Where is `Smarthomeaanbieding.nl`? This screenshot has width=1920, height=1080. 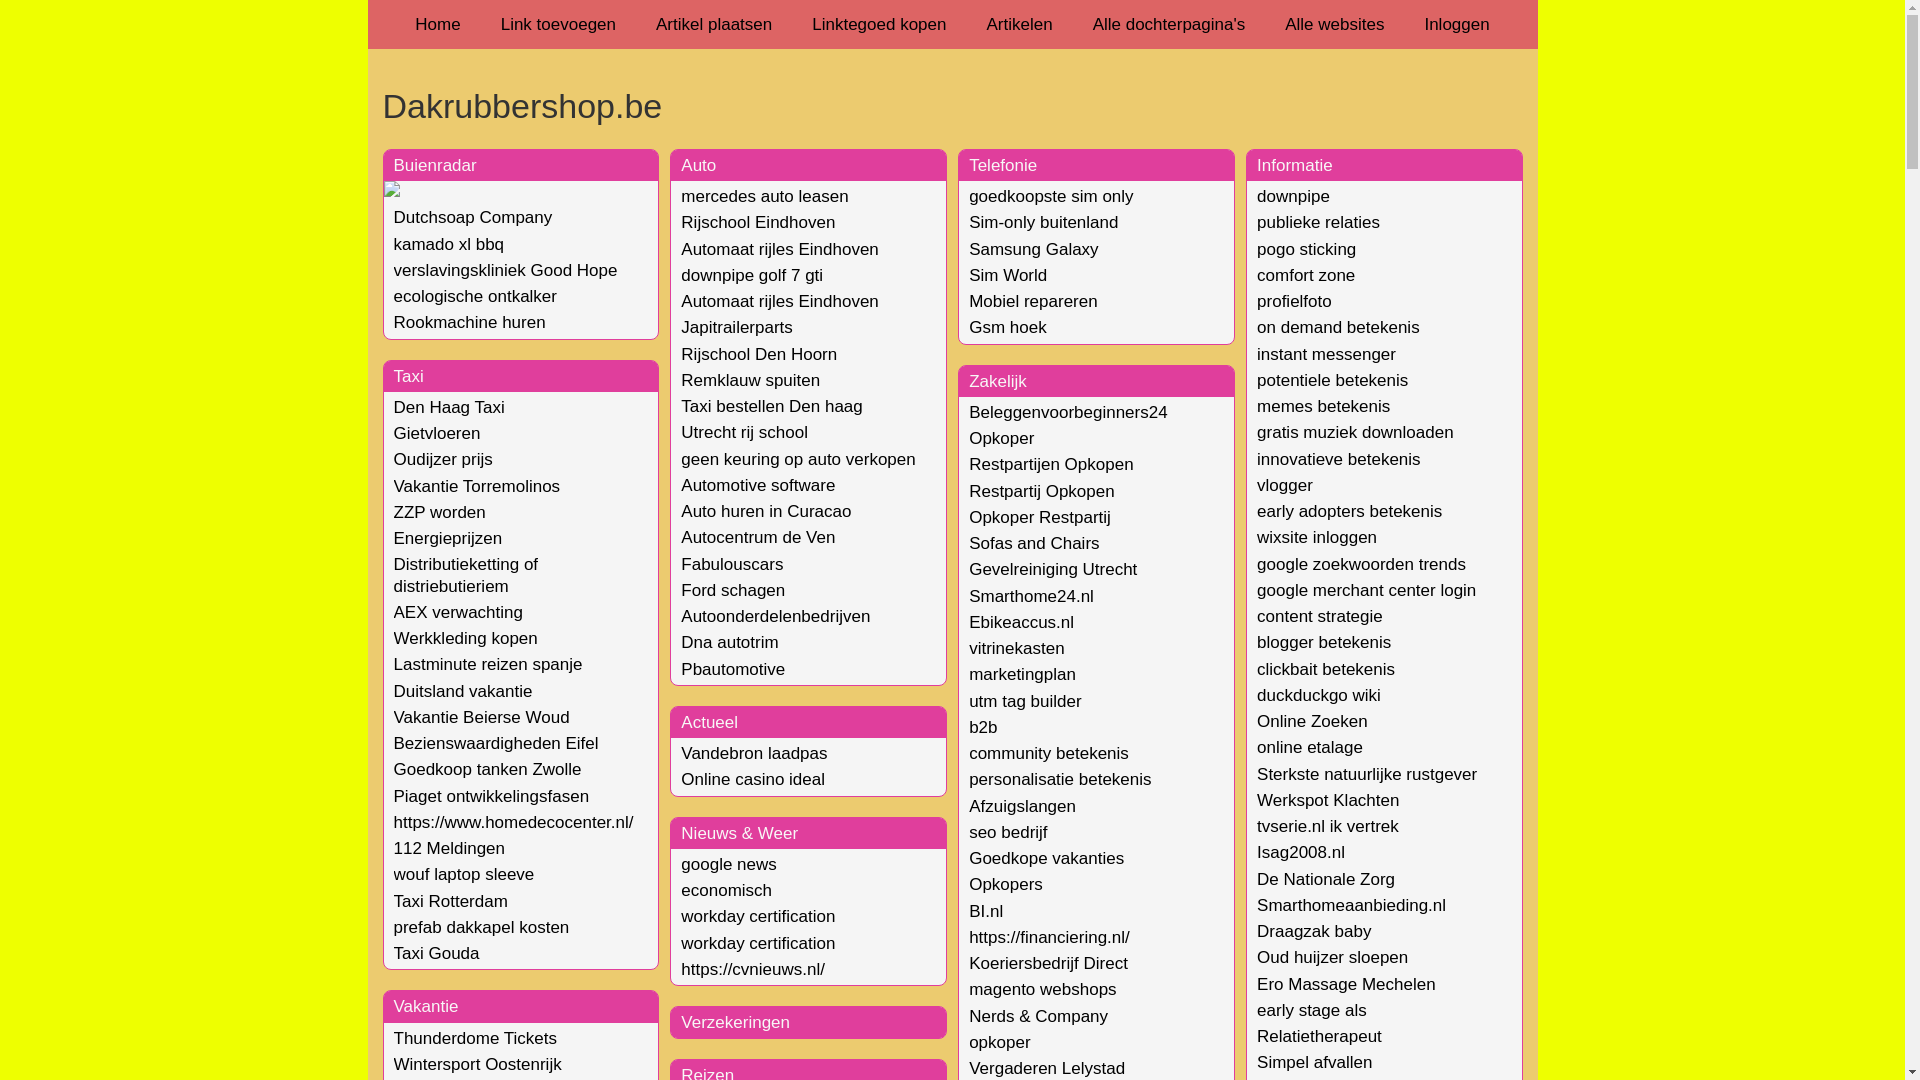
Smarthomeaanbieding.nl is located at coordinates (1352, 906).